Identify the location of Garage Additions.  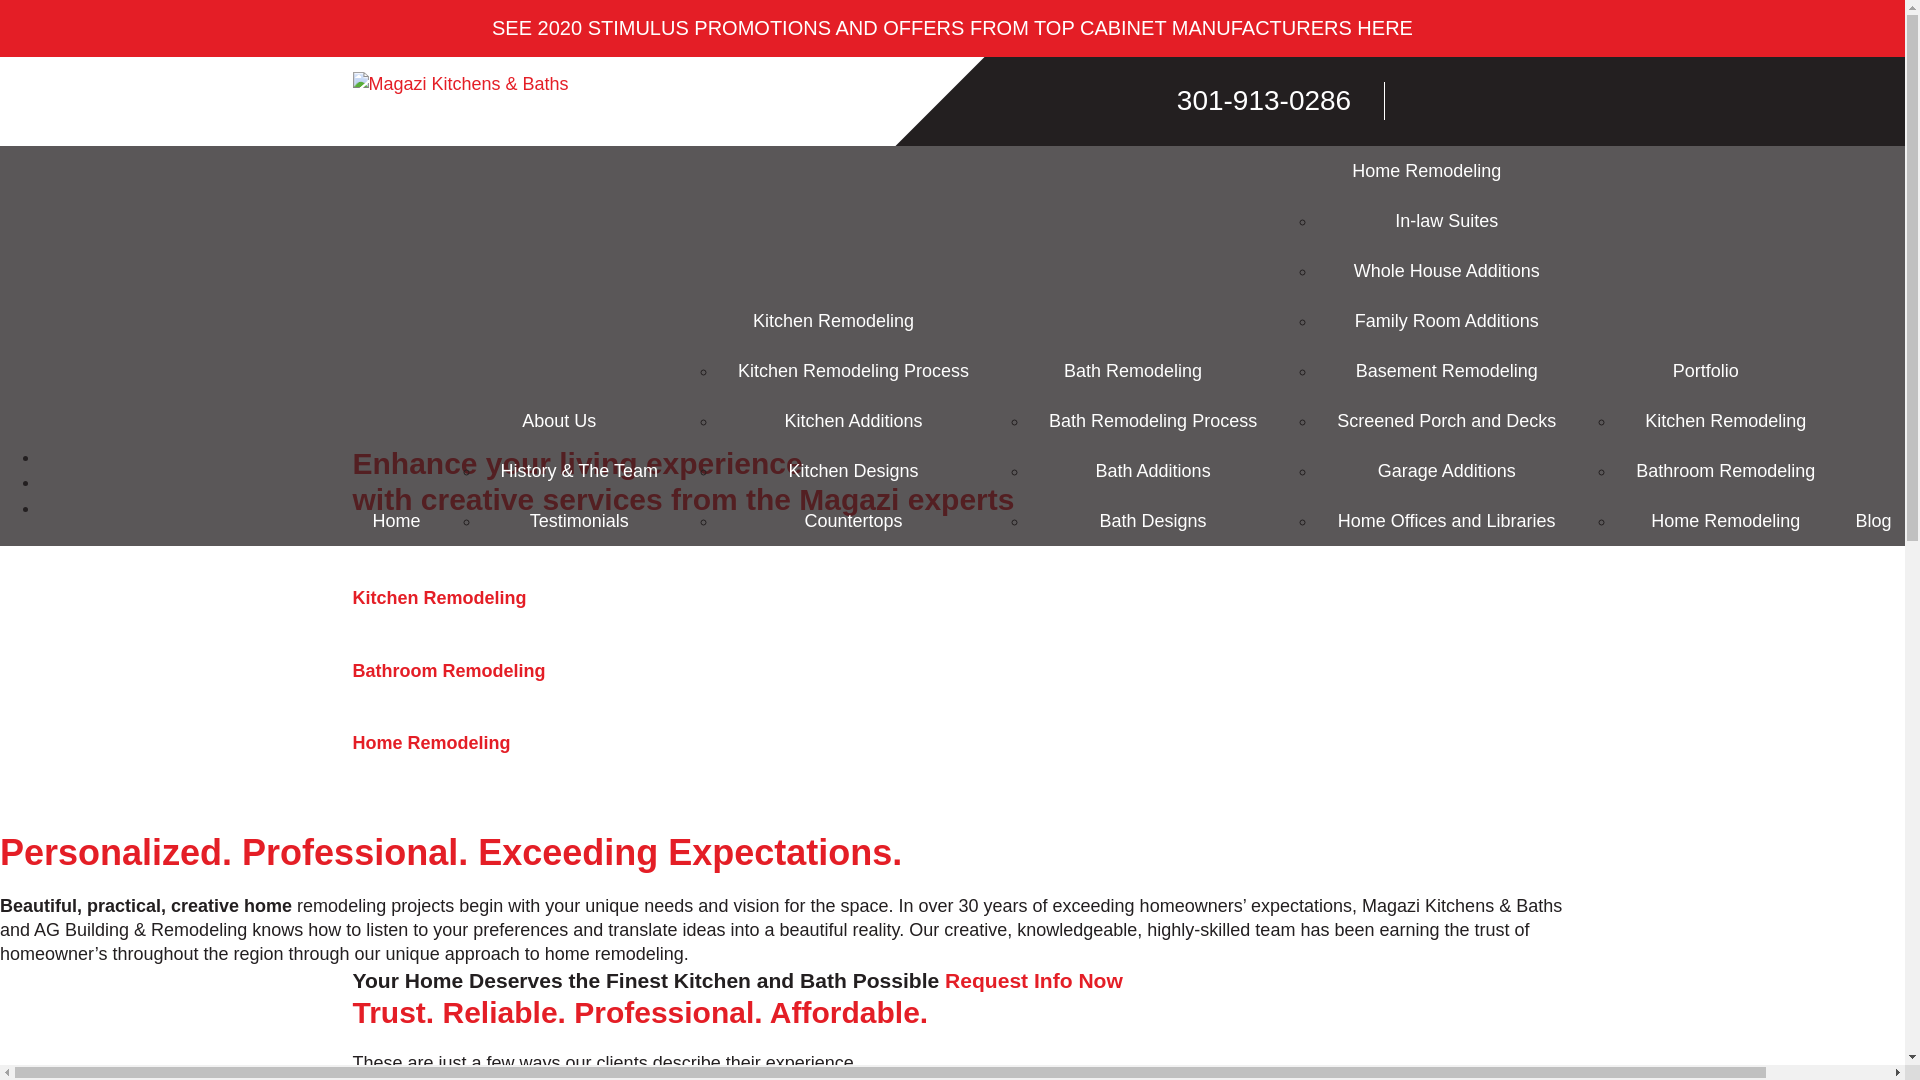
(1446, 470).